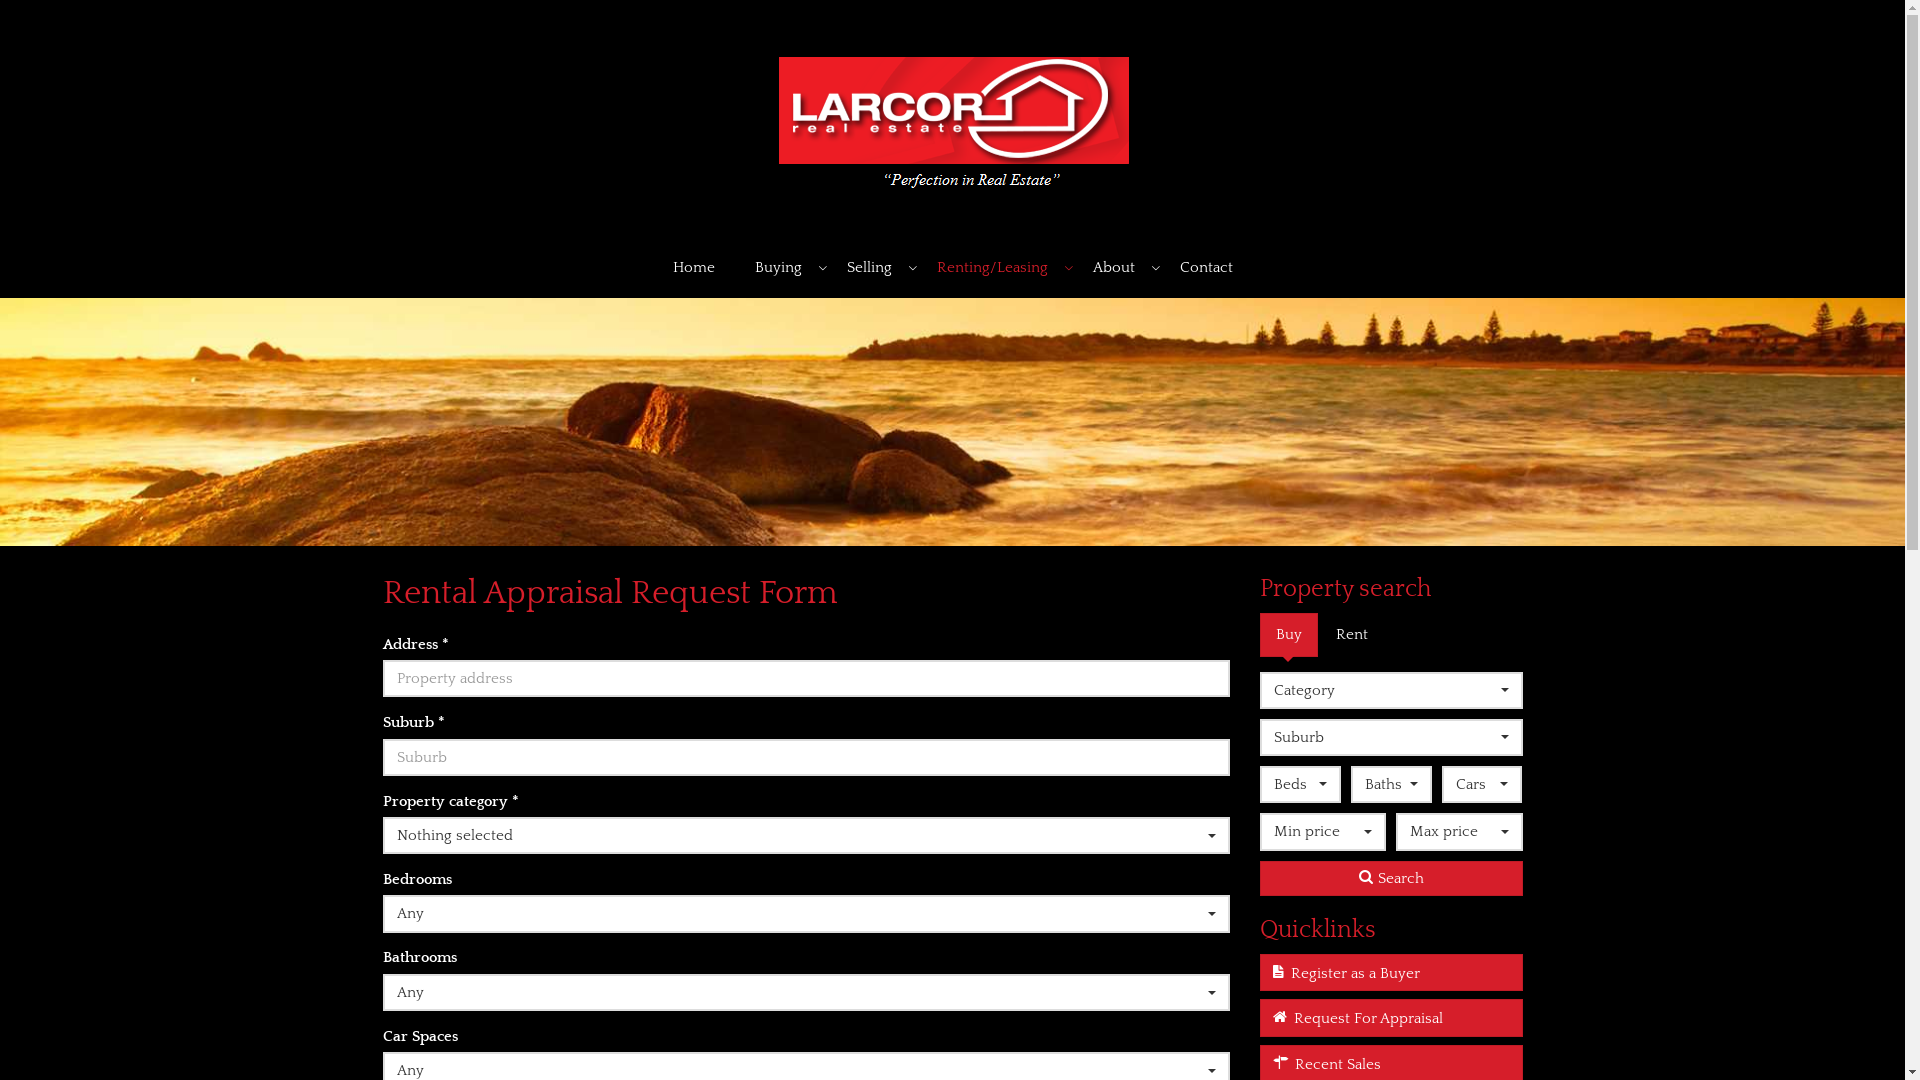  I want to click on Buying, so click(780, 268).